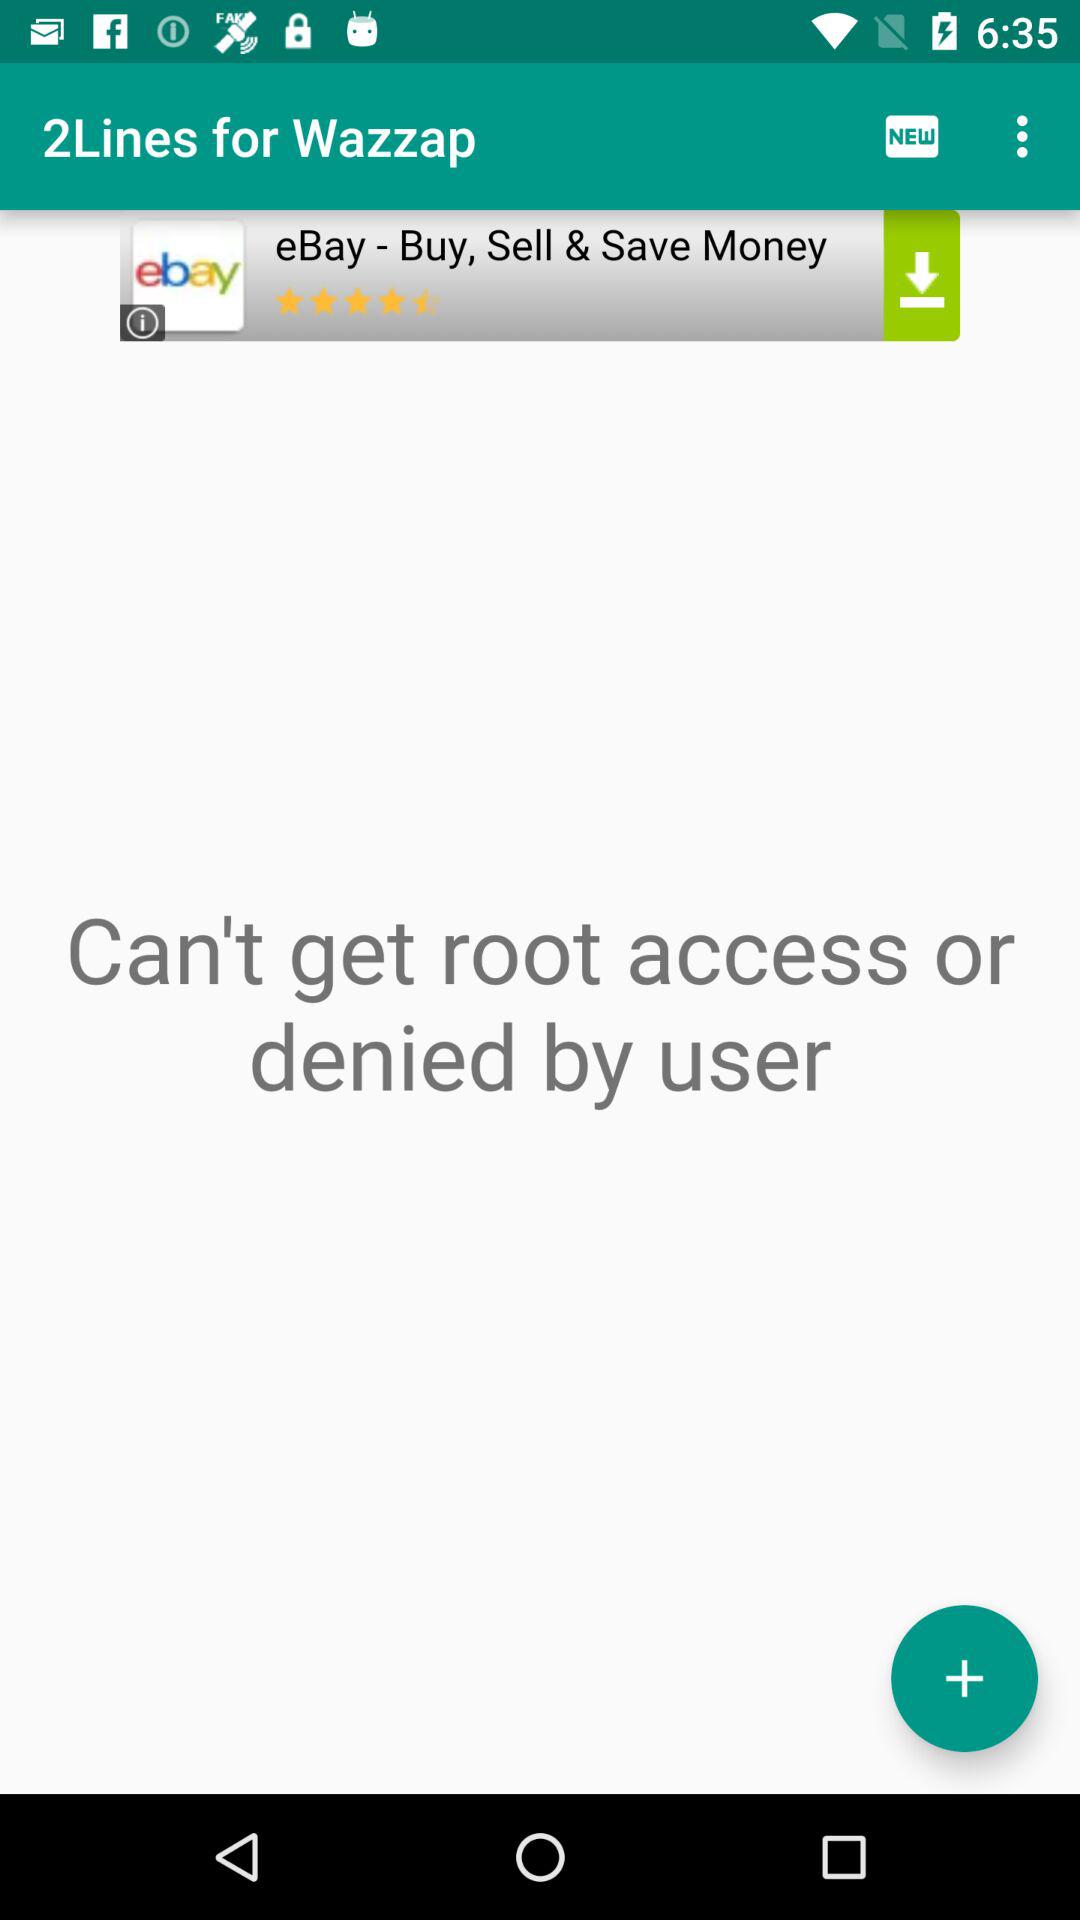  What do you see at coordinates (540, 276) in the screenshot?
I see `download ebay app` at bounding box center [540, 276].